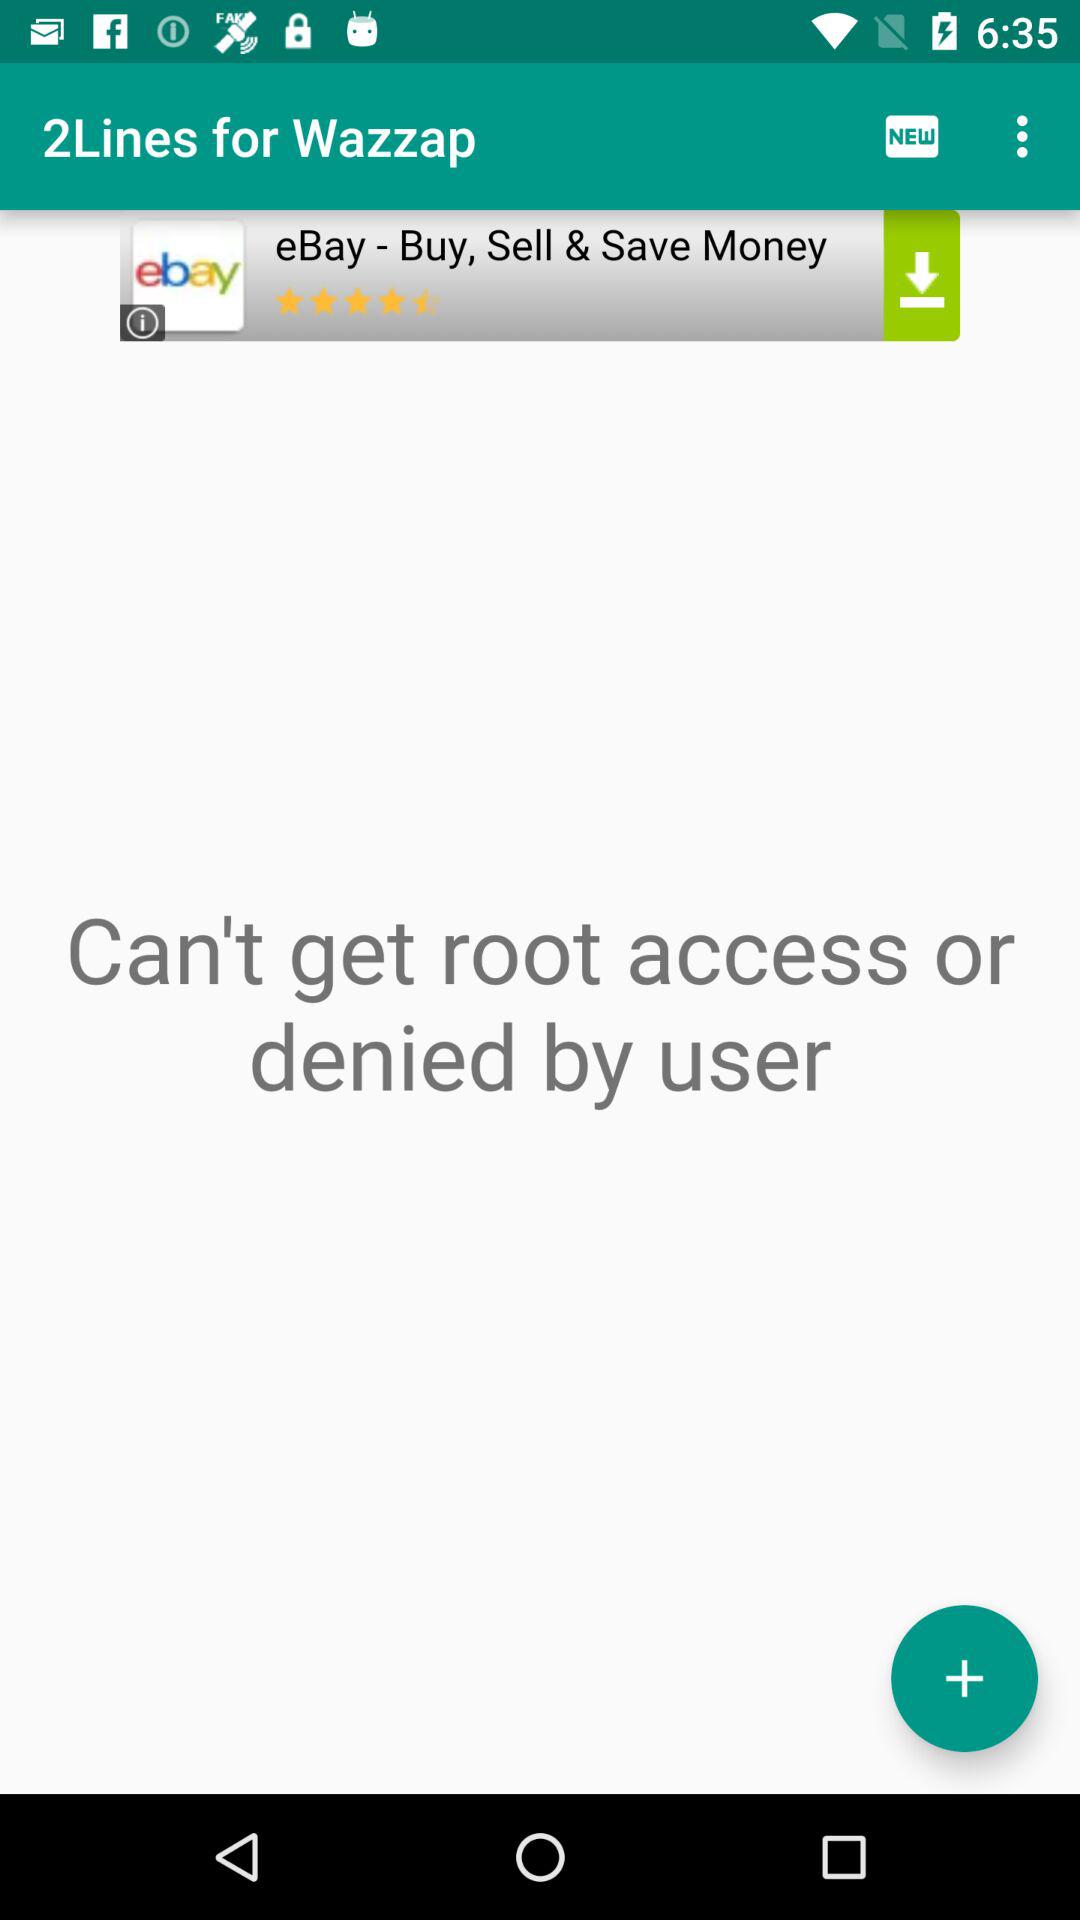  What do you see at coordinates (540, 276) in the screenshot?
I see `download ebay app` at bounding box center [540, 276].